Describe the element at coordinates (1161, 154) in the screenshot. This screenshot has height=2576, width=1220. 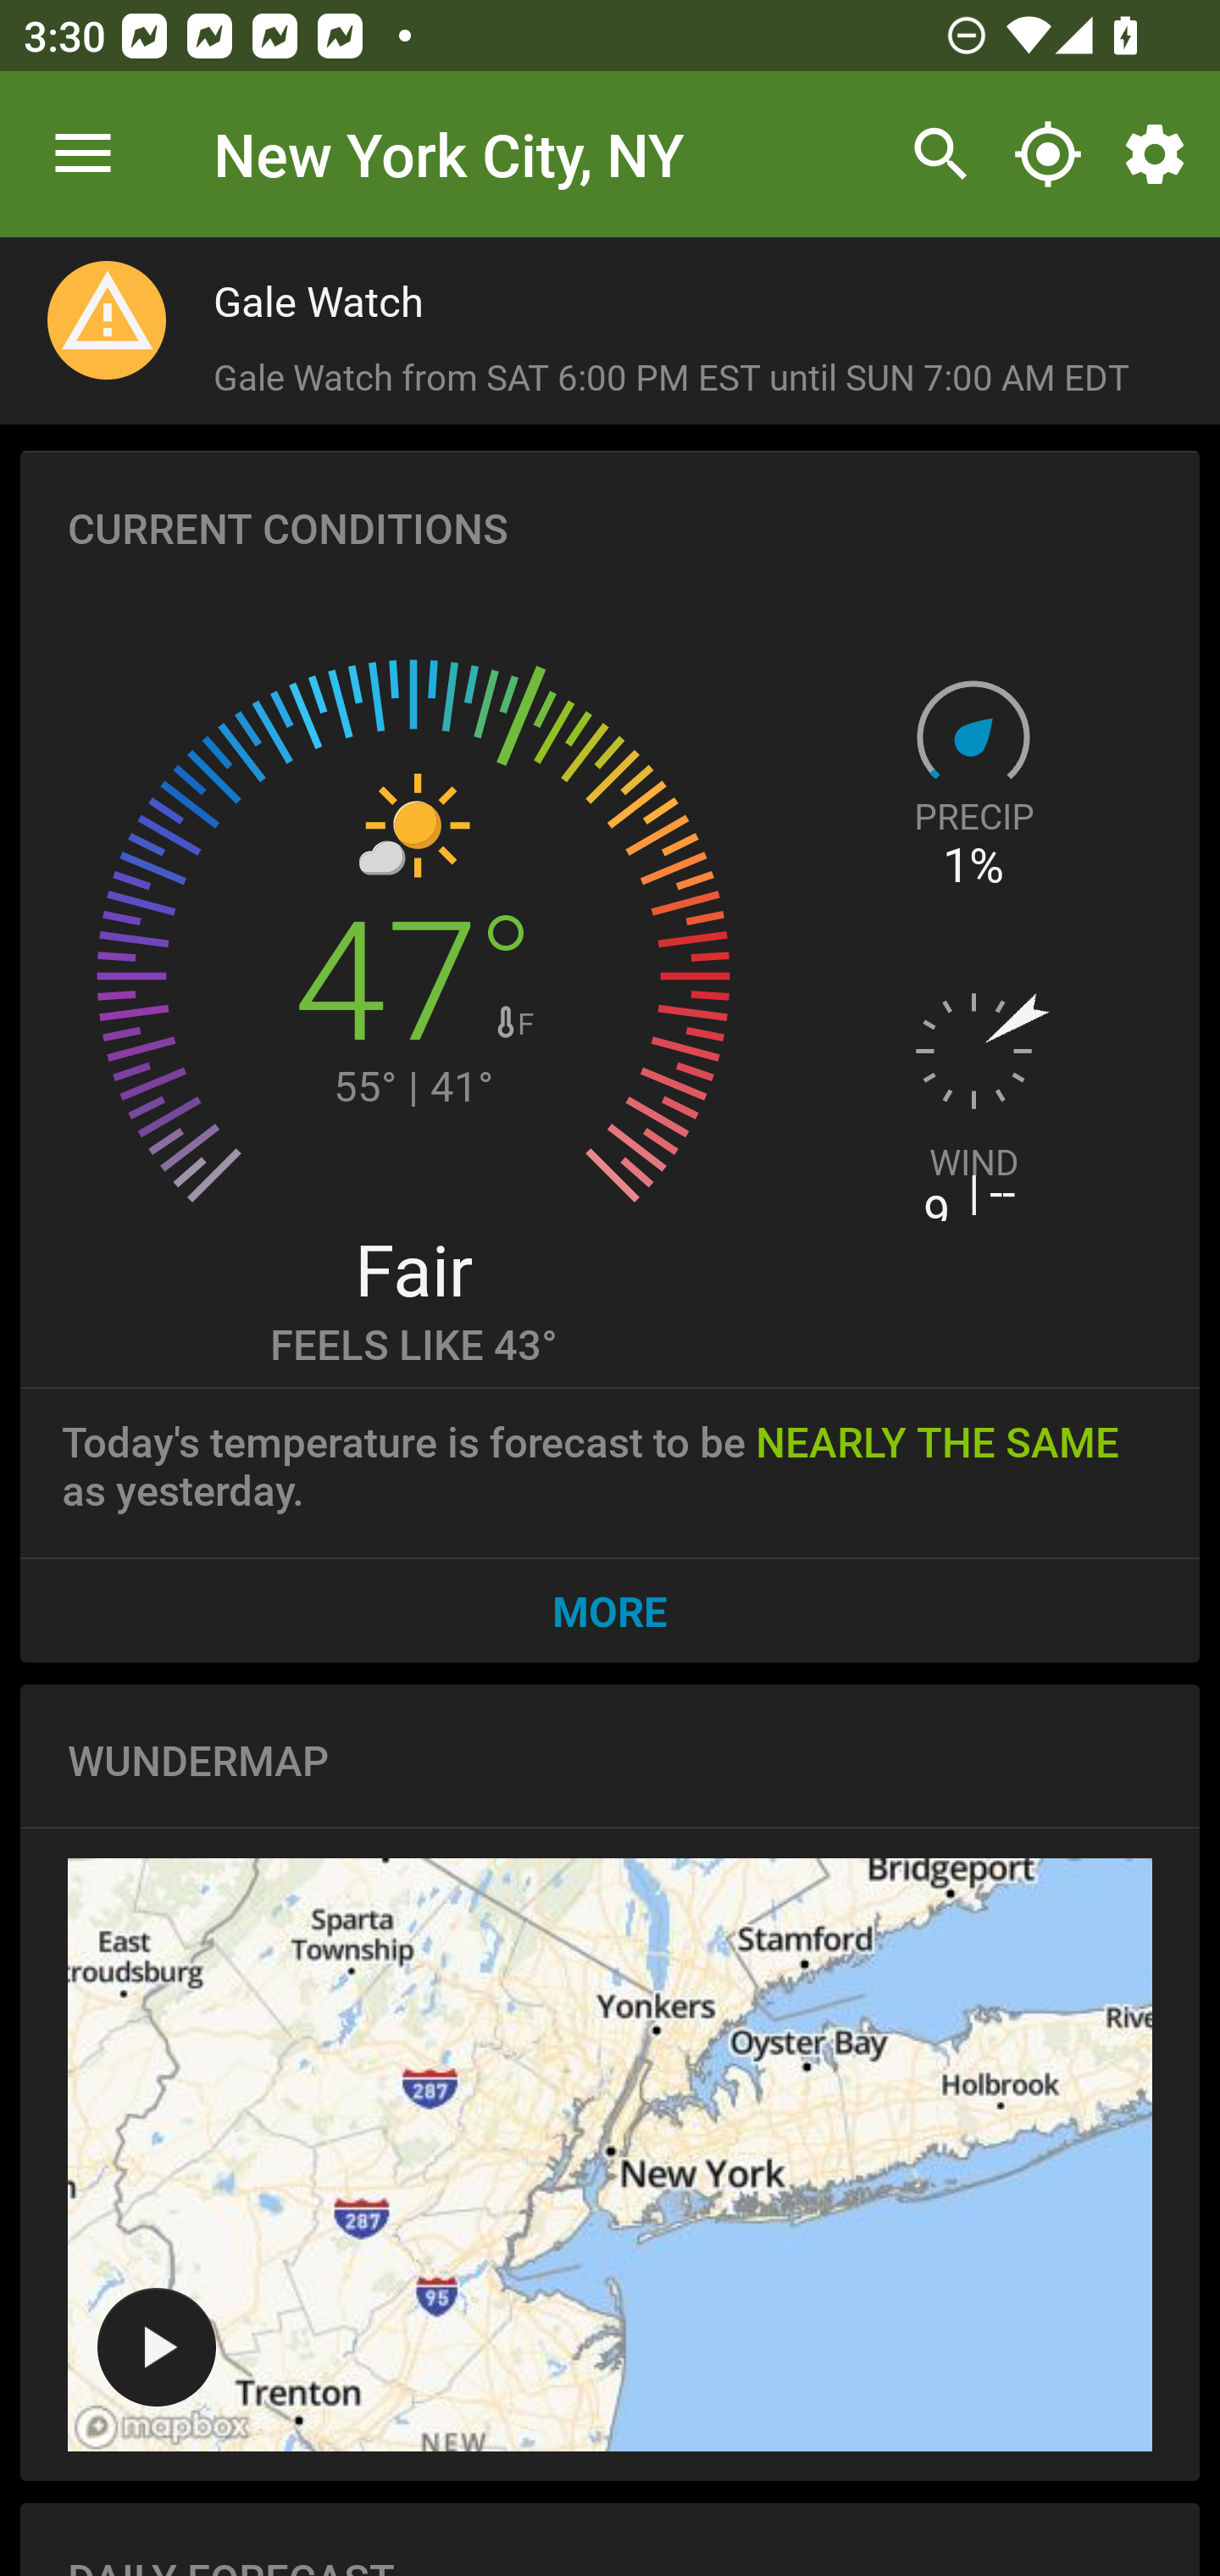
I see `Settings` at that location.